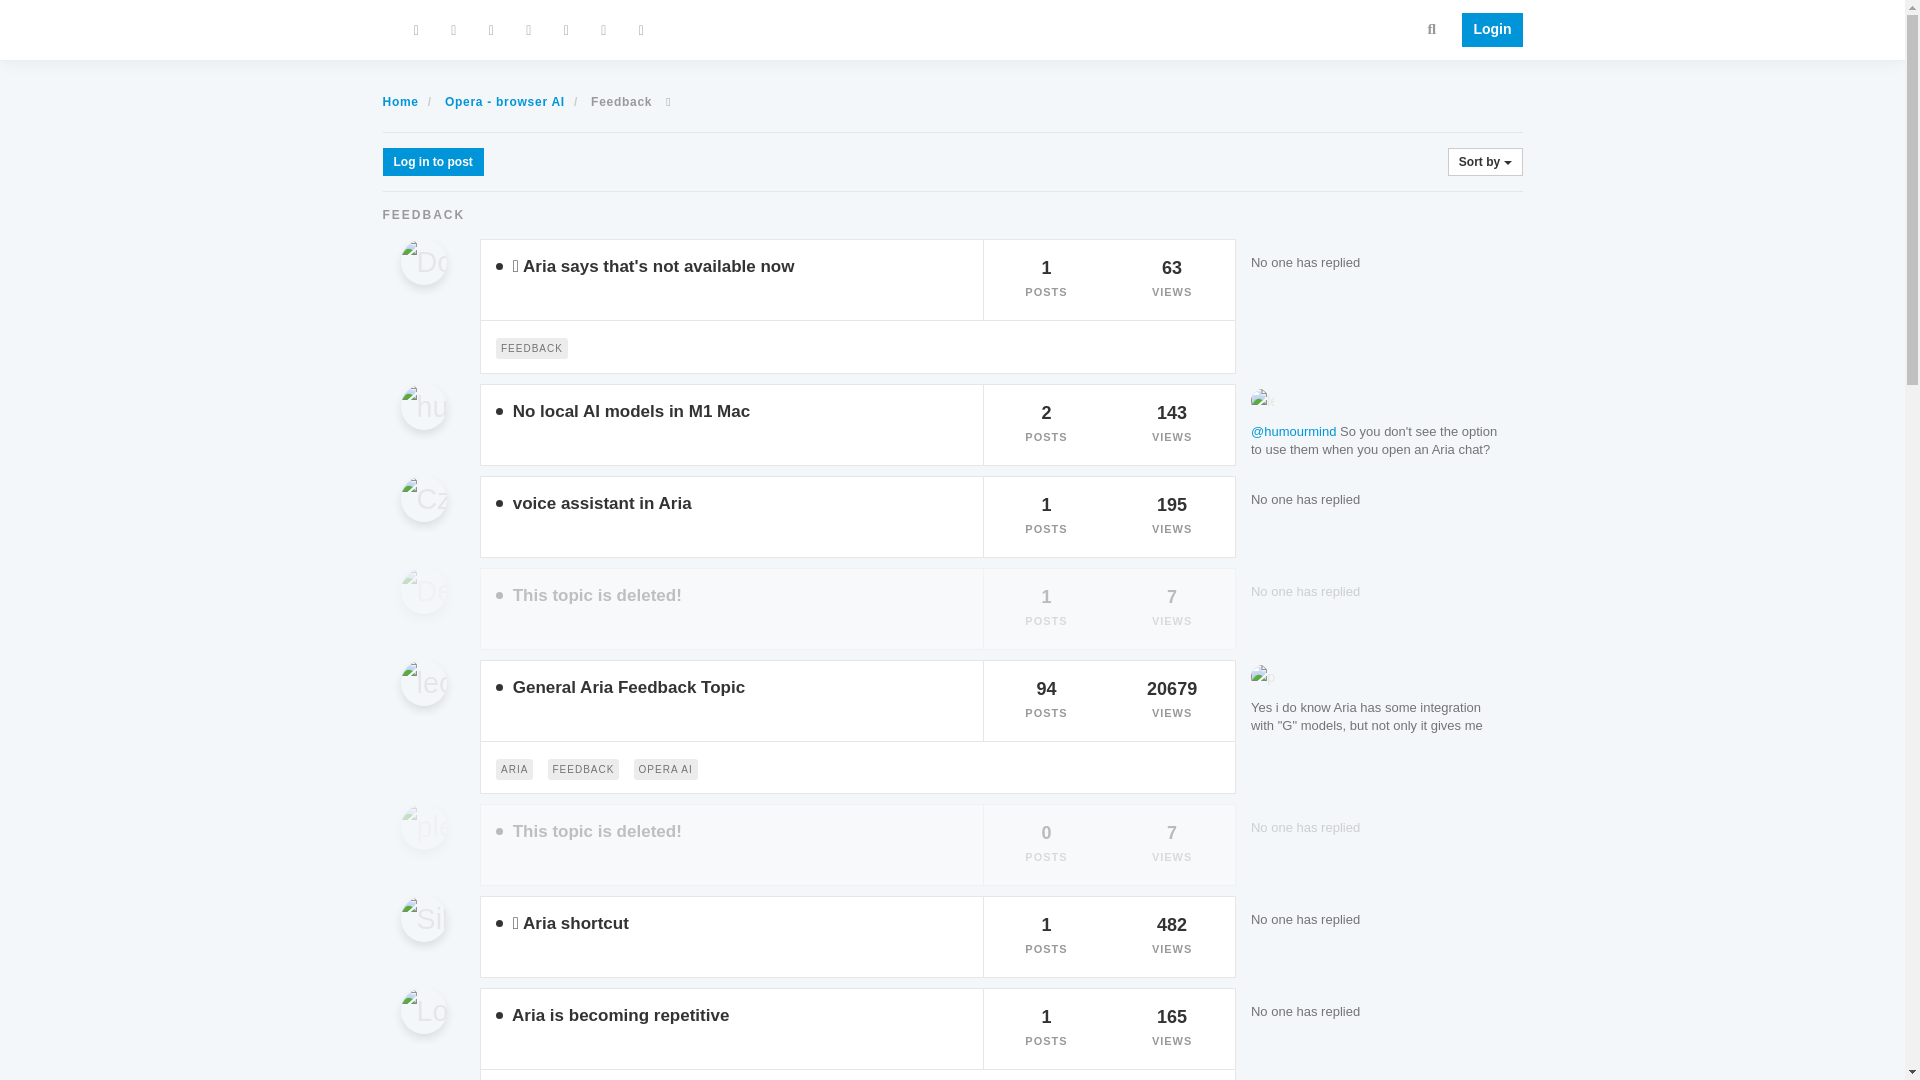 This screenshot has width=1920, height=1080. Describe the element at coordinates (1486, 30) in the screenshot. I see `Login` at that location.